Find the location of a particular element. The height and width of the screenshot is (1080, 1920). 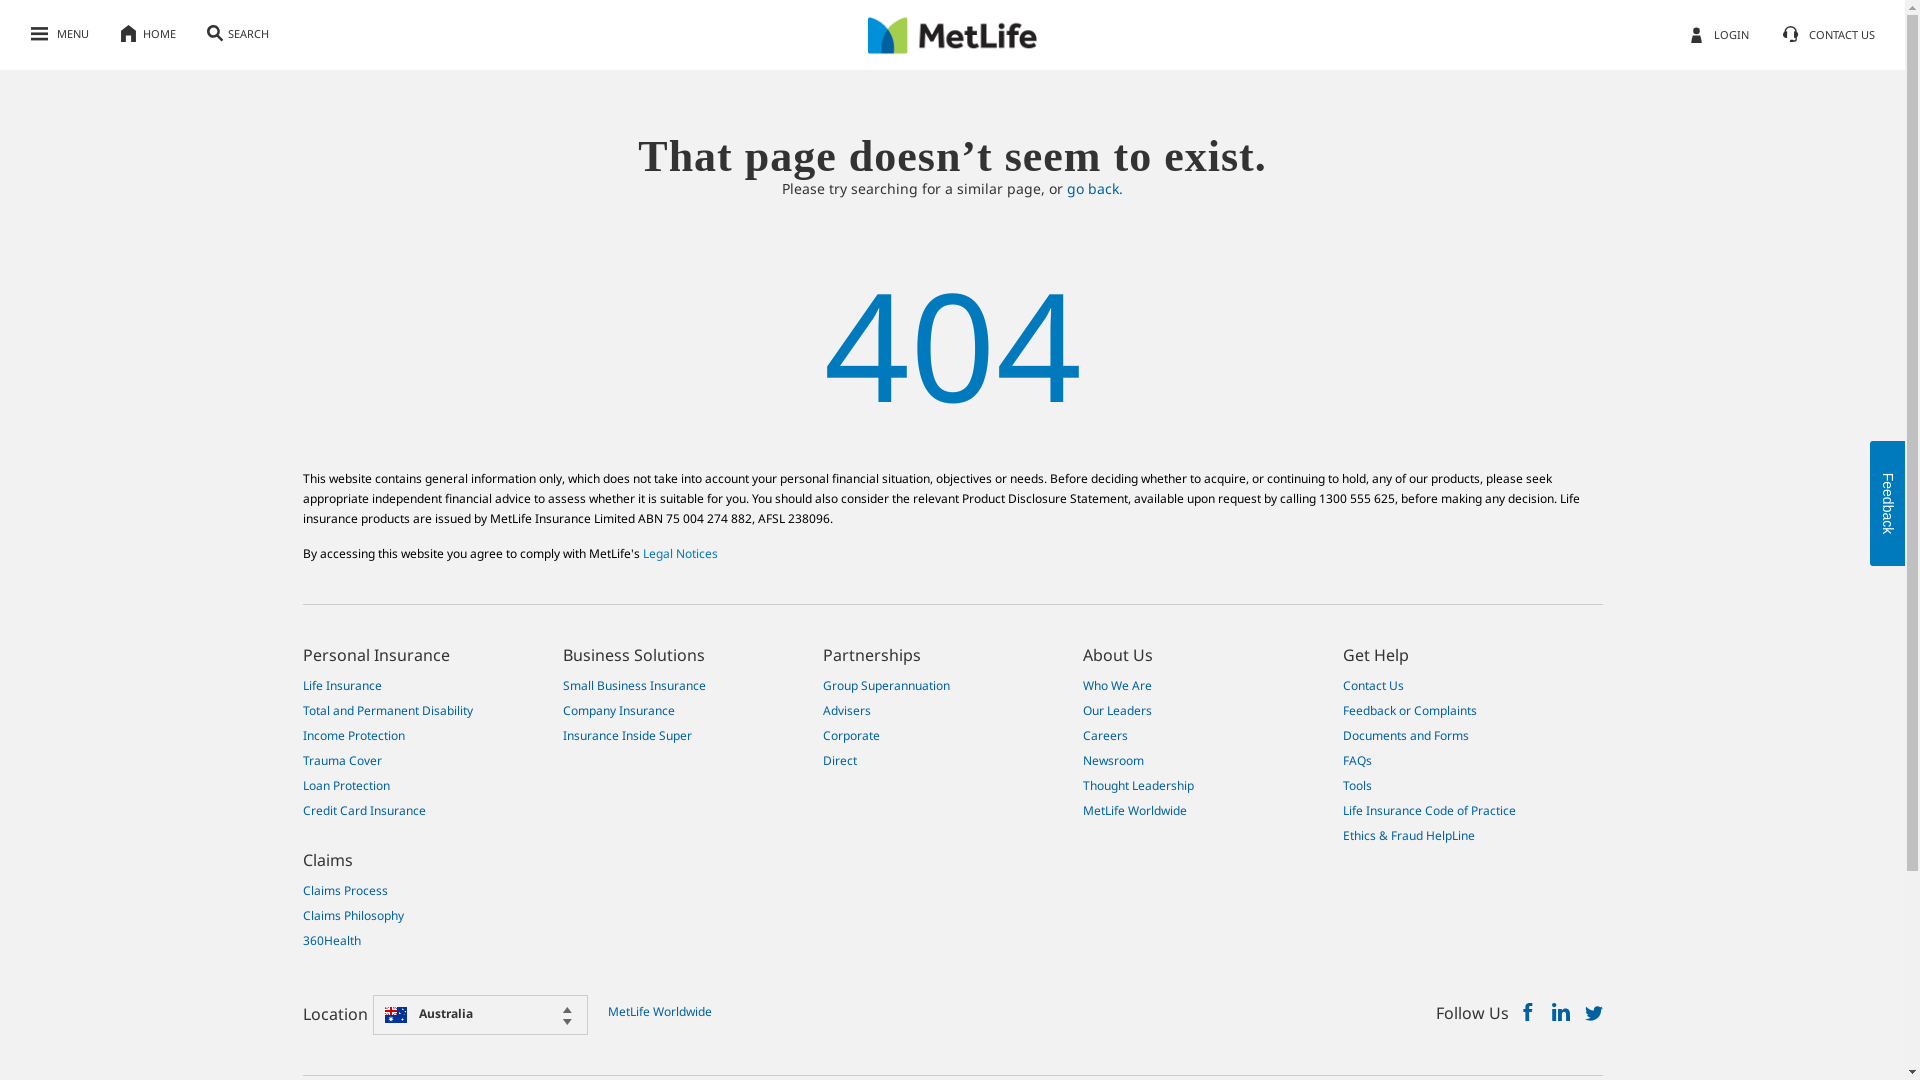

LOGIN is located at coordinates (1720, 35).